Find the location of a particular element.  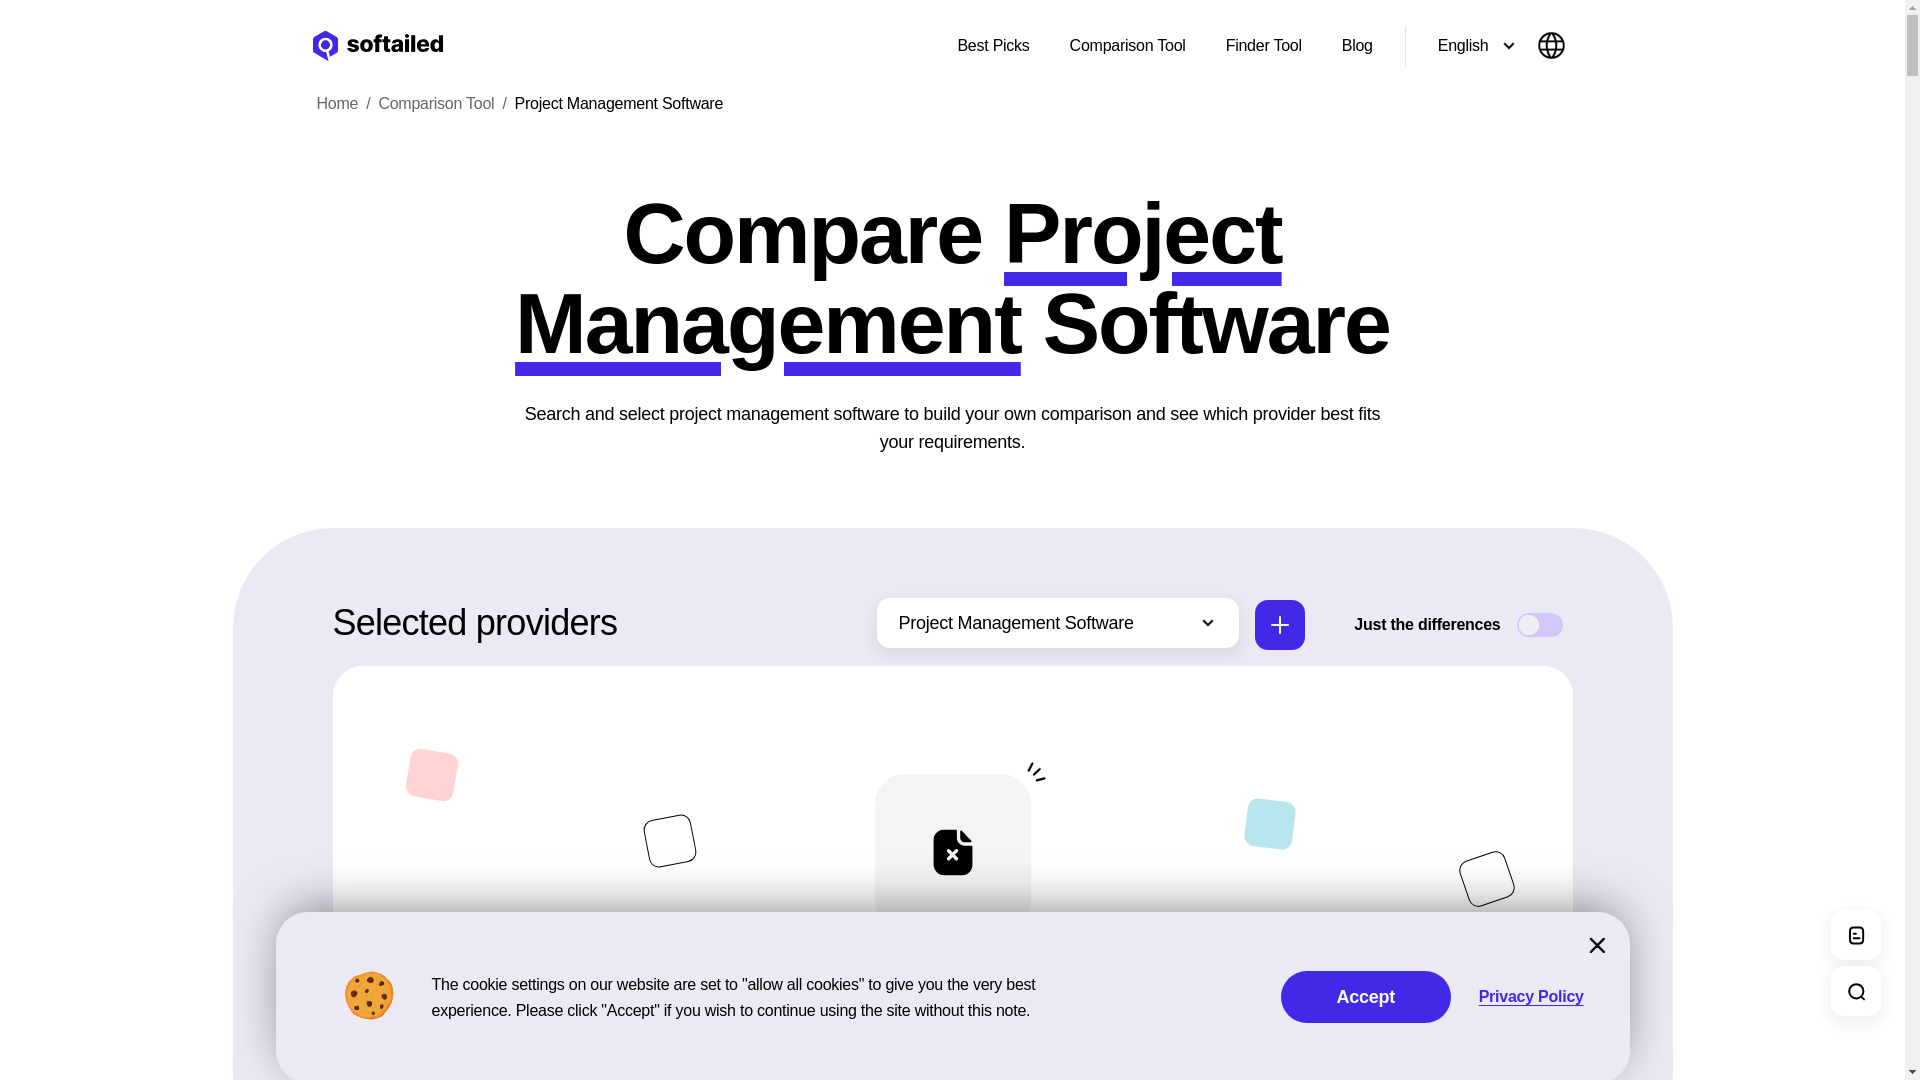

Comparison Tool is located at coordinates (1128, 45).